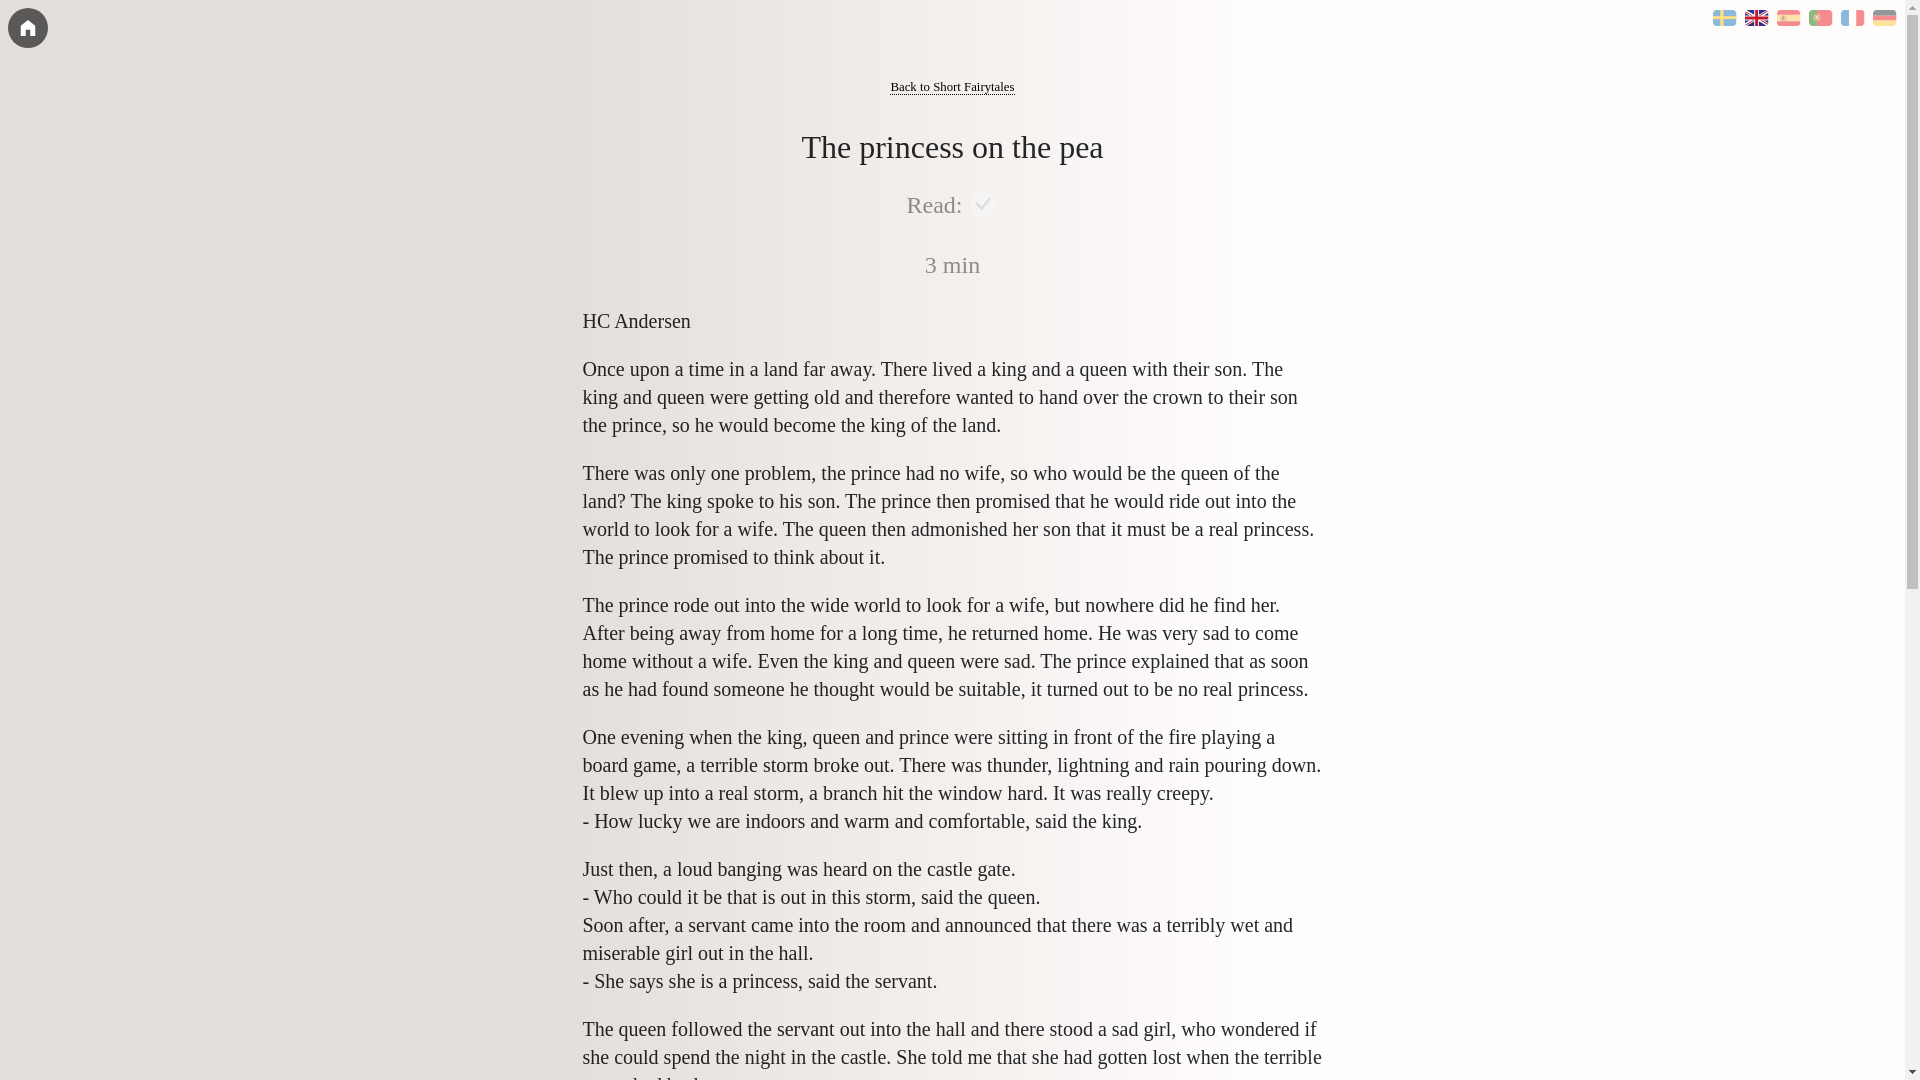 The height and width of the screenshot is (1080, 1920). What do you see at coordinates (1820, 18) in the screenshot?
I see `Language: PT` at bounding box center [1820, 18].